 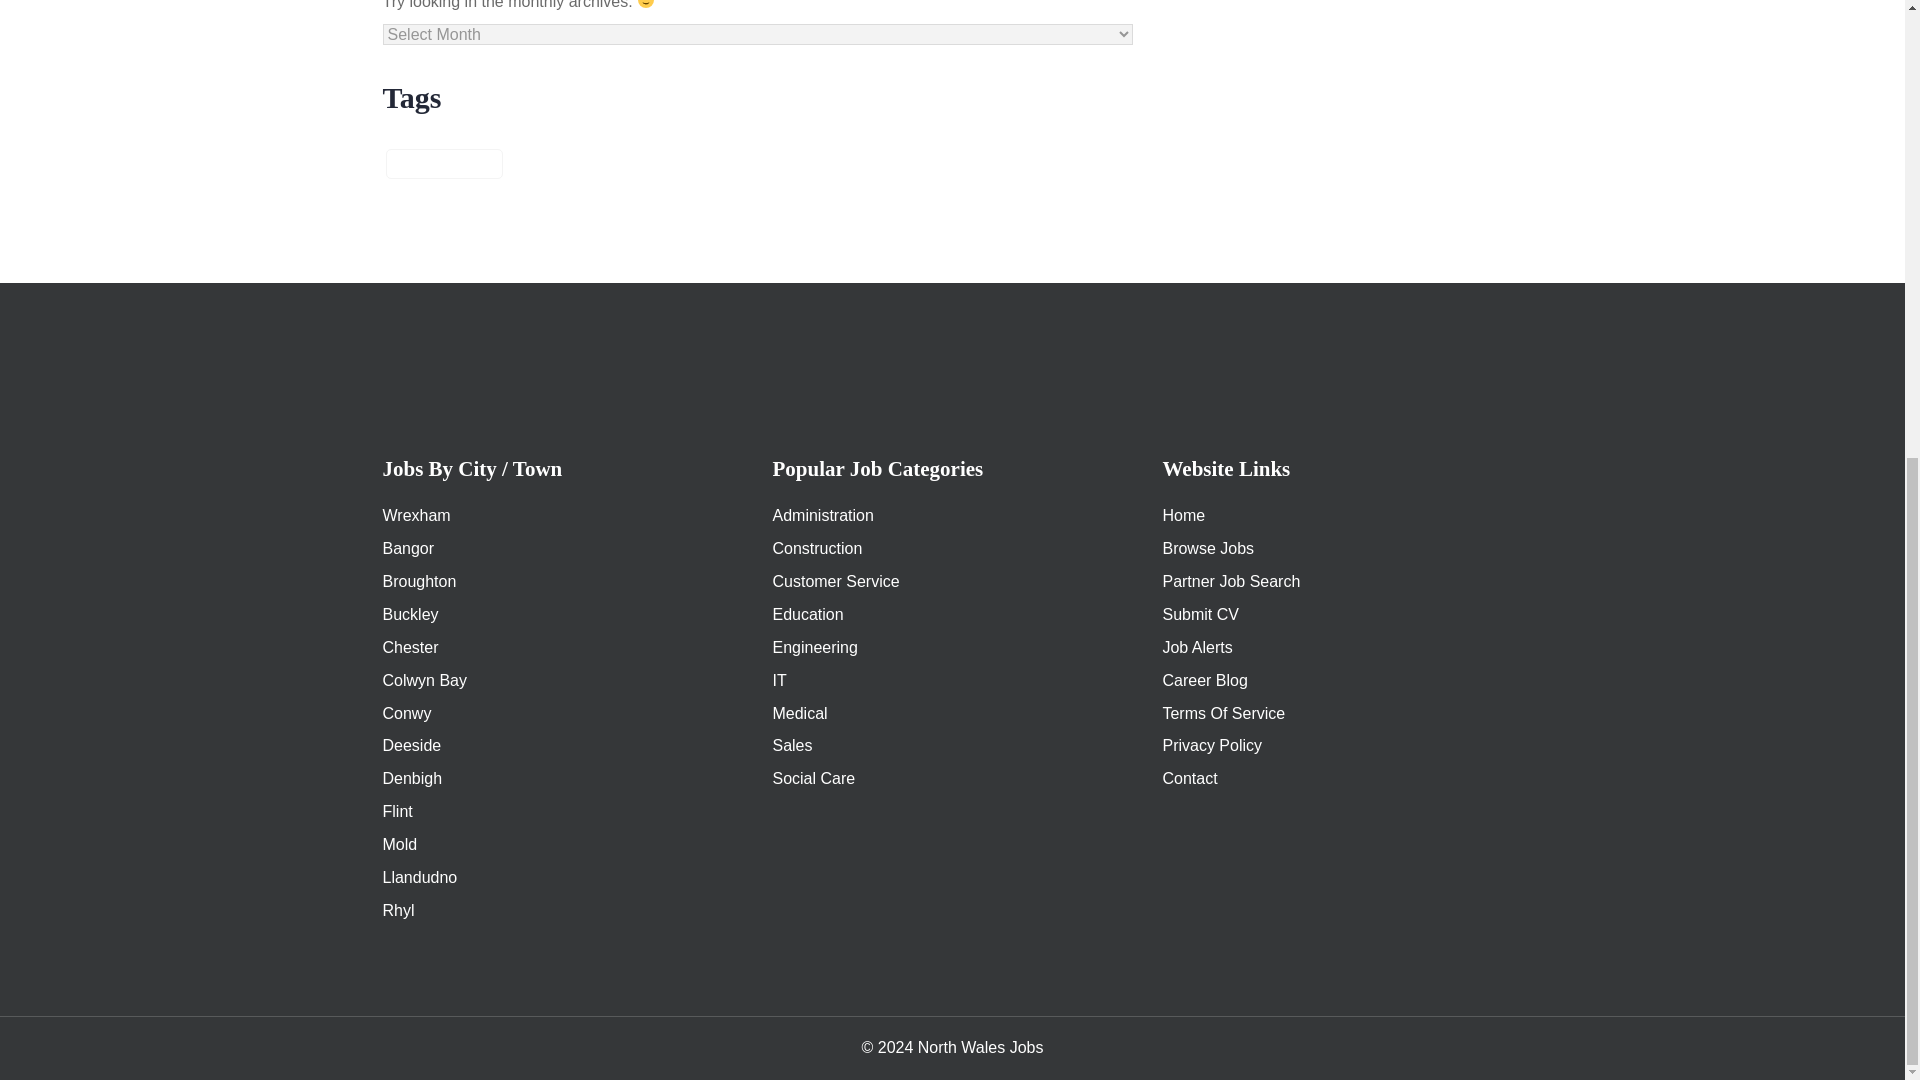 I want to click on Llandudno, so click(x=419, y=877).